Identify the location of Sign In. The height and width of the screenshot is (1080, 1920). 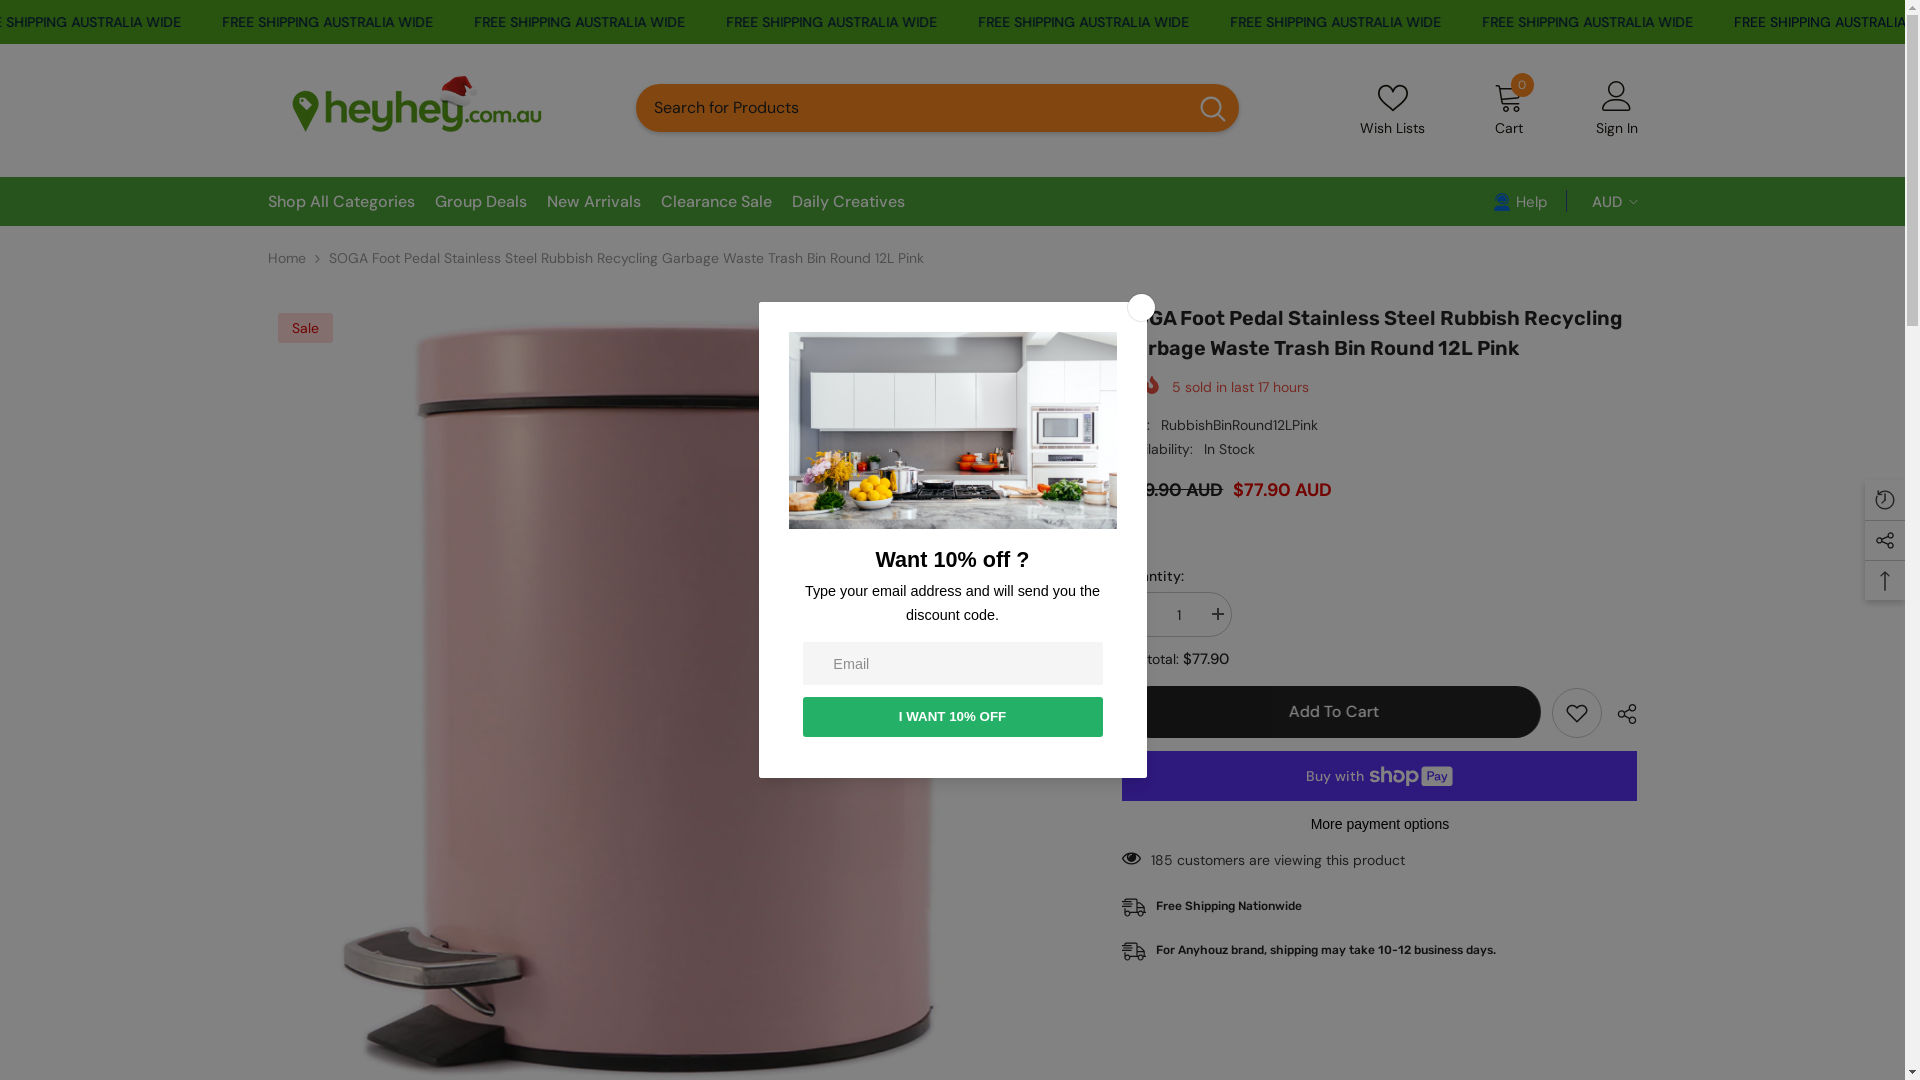
(1617, 108).